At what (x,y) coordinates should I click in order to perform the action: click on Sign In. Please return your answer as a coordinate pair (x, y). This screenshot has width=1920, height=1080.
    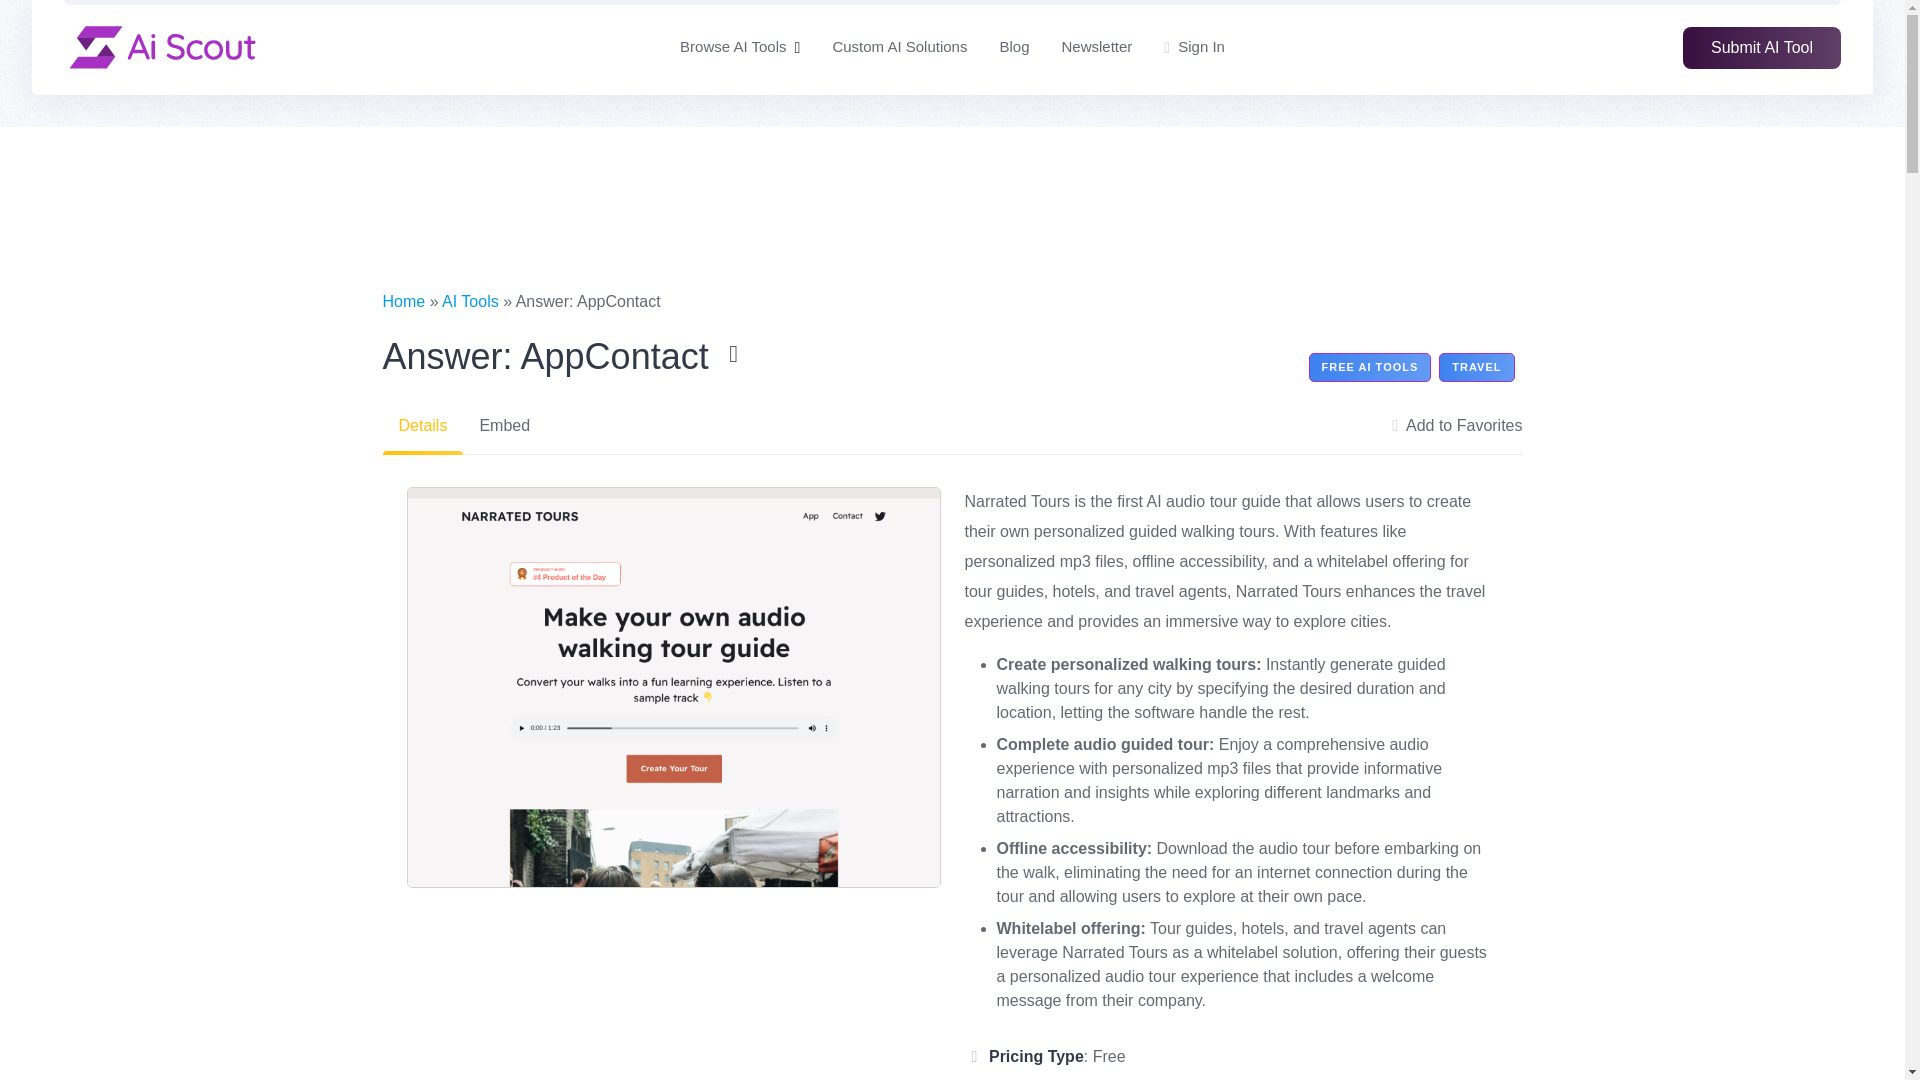
    Looking at the image, I should click on (1194, 47).